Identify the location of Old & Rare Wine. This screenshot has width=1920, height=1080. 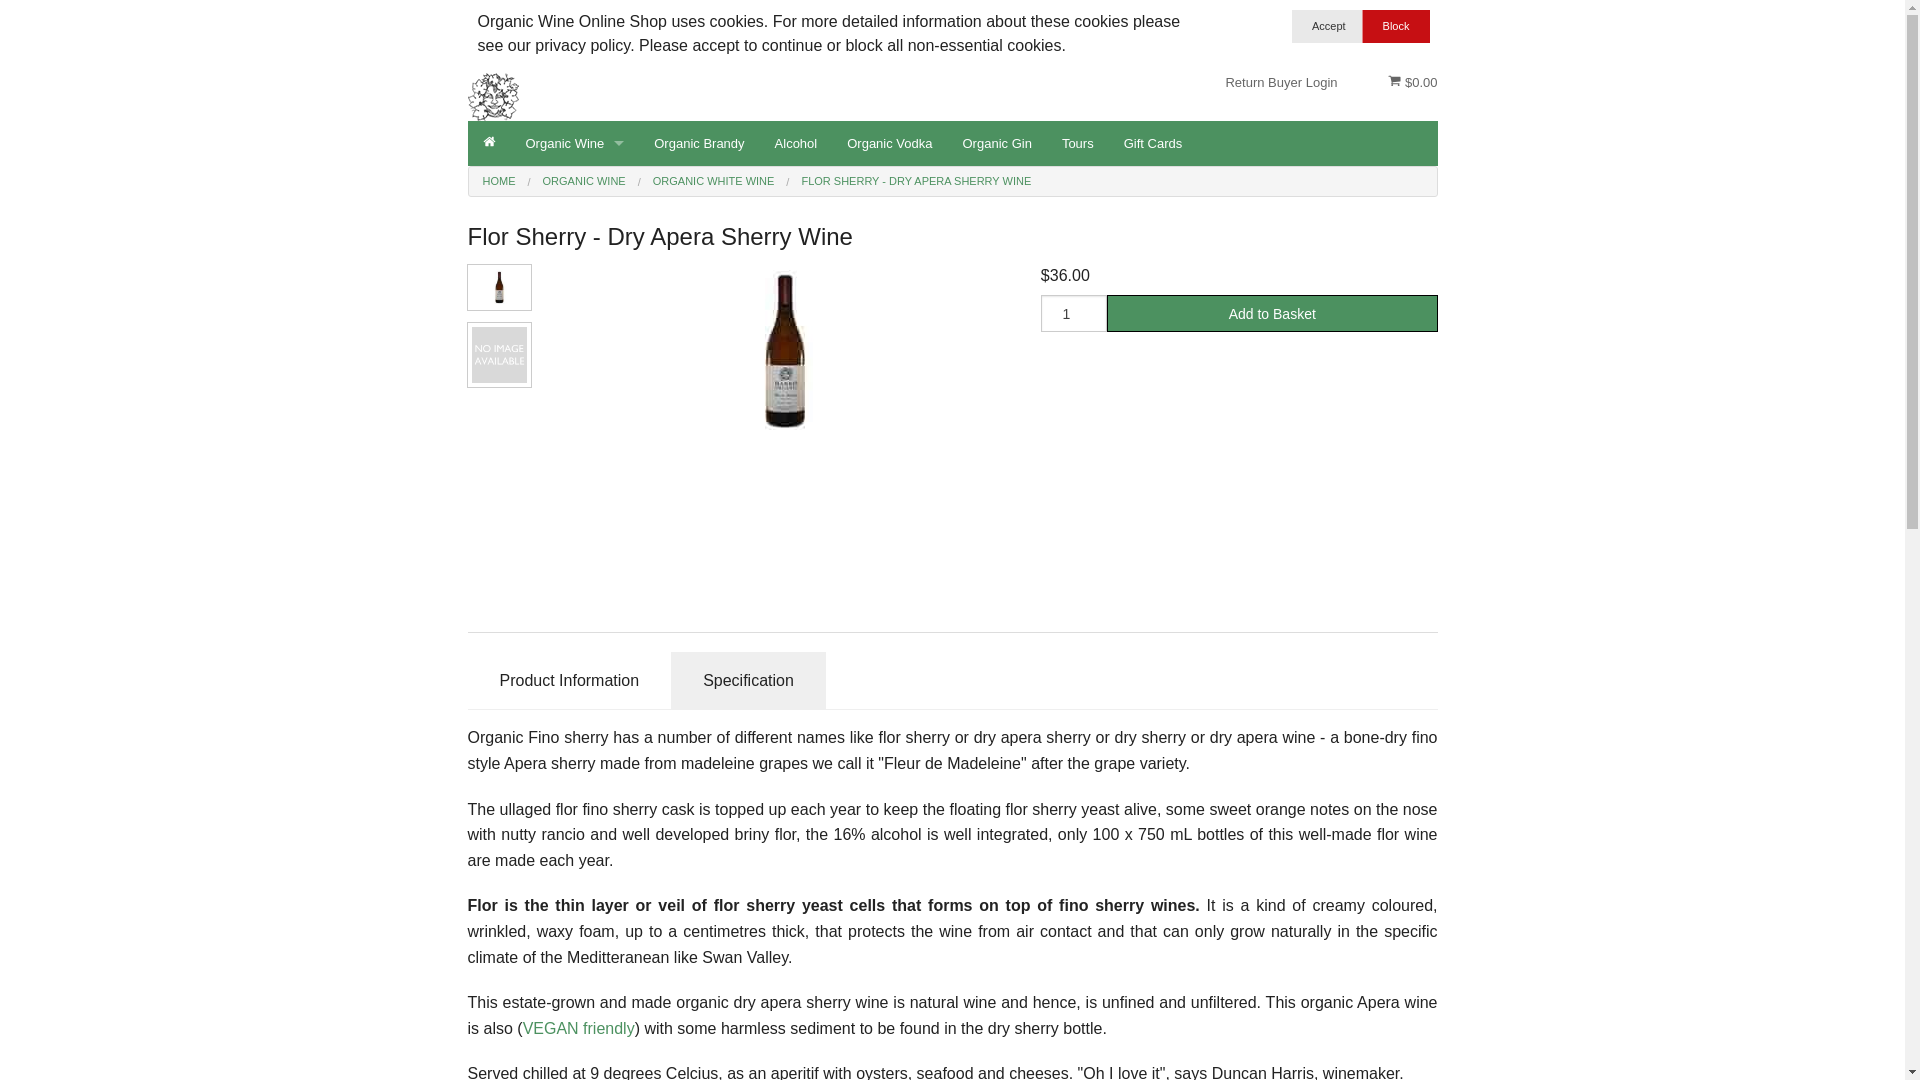
(574, 394).